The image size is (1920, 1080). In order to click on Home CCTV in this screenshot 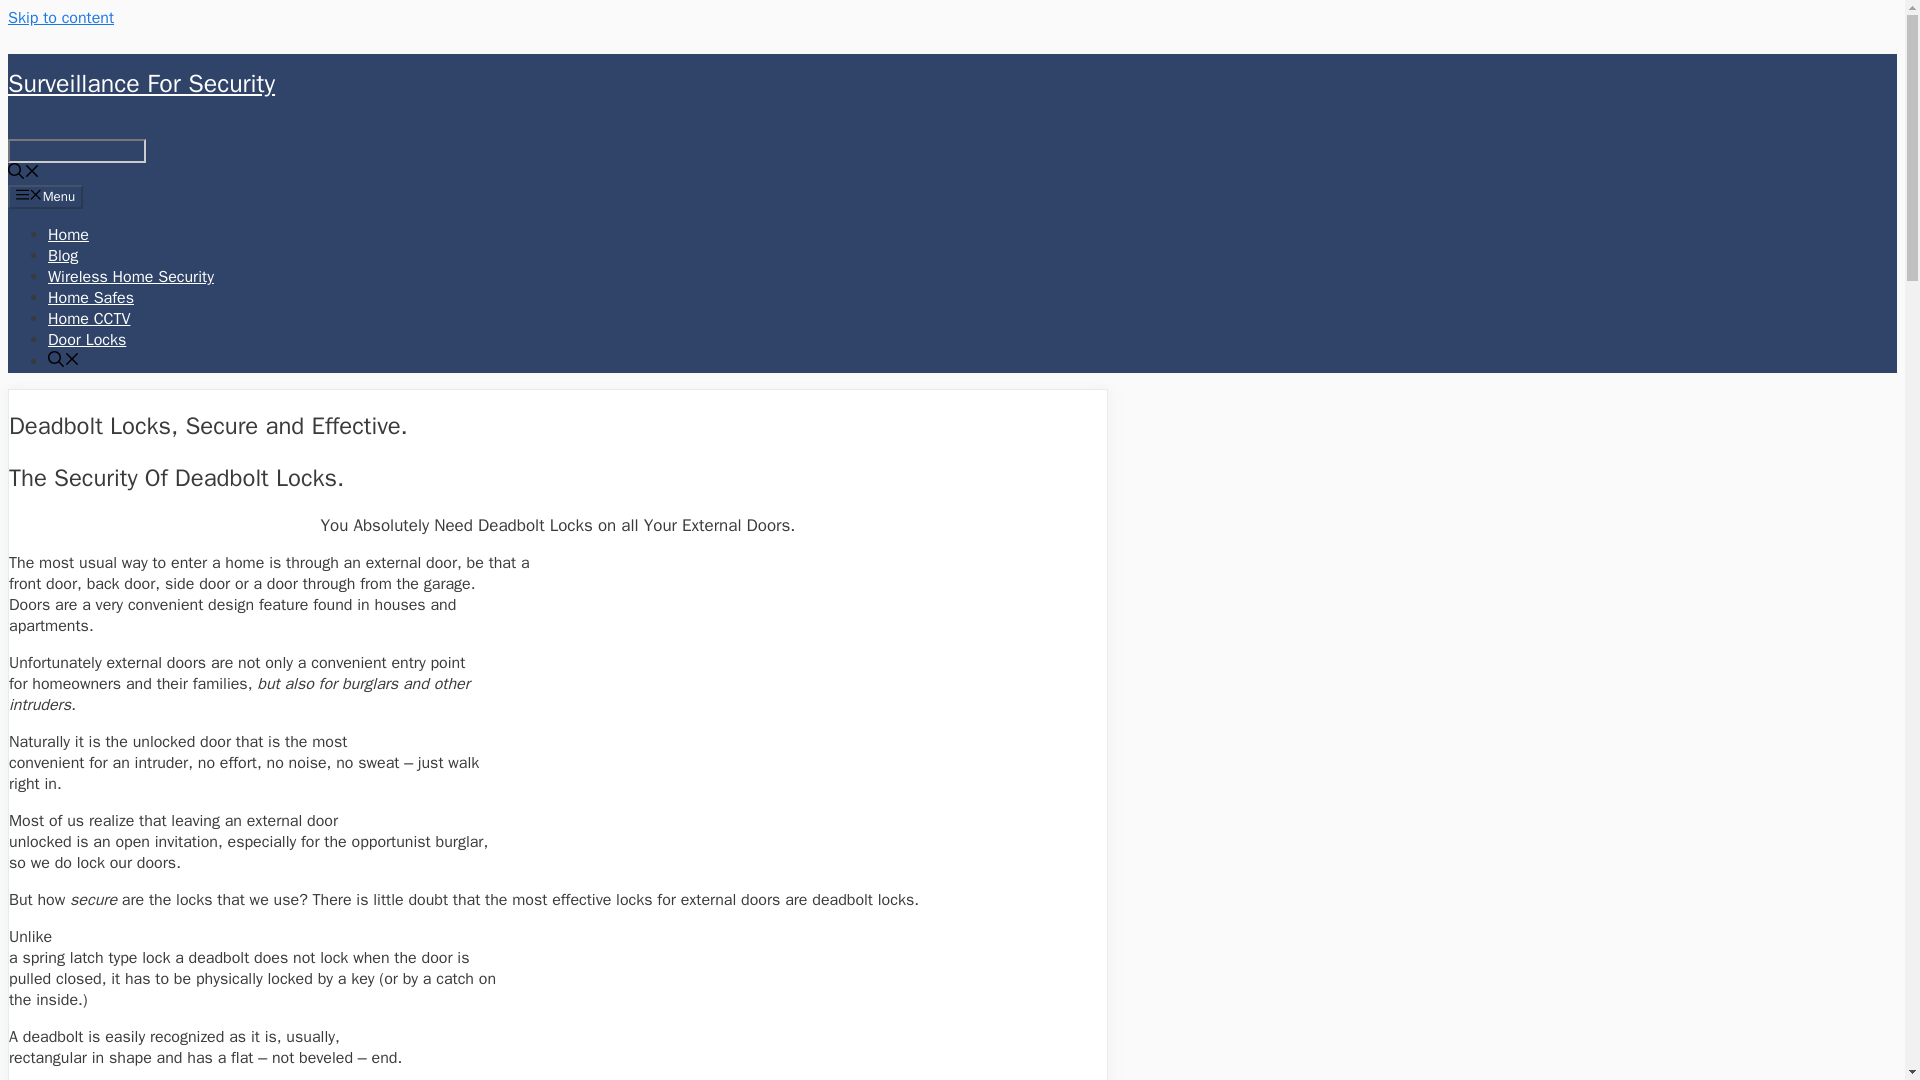, I will do `click(89, 318)`.